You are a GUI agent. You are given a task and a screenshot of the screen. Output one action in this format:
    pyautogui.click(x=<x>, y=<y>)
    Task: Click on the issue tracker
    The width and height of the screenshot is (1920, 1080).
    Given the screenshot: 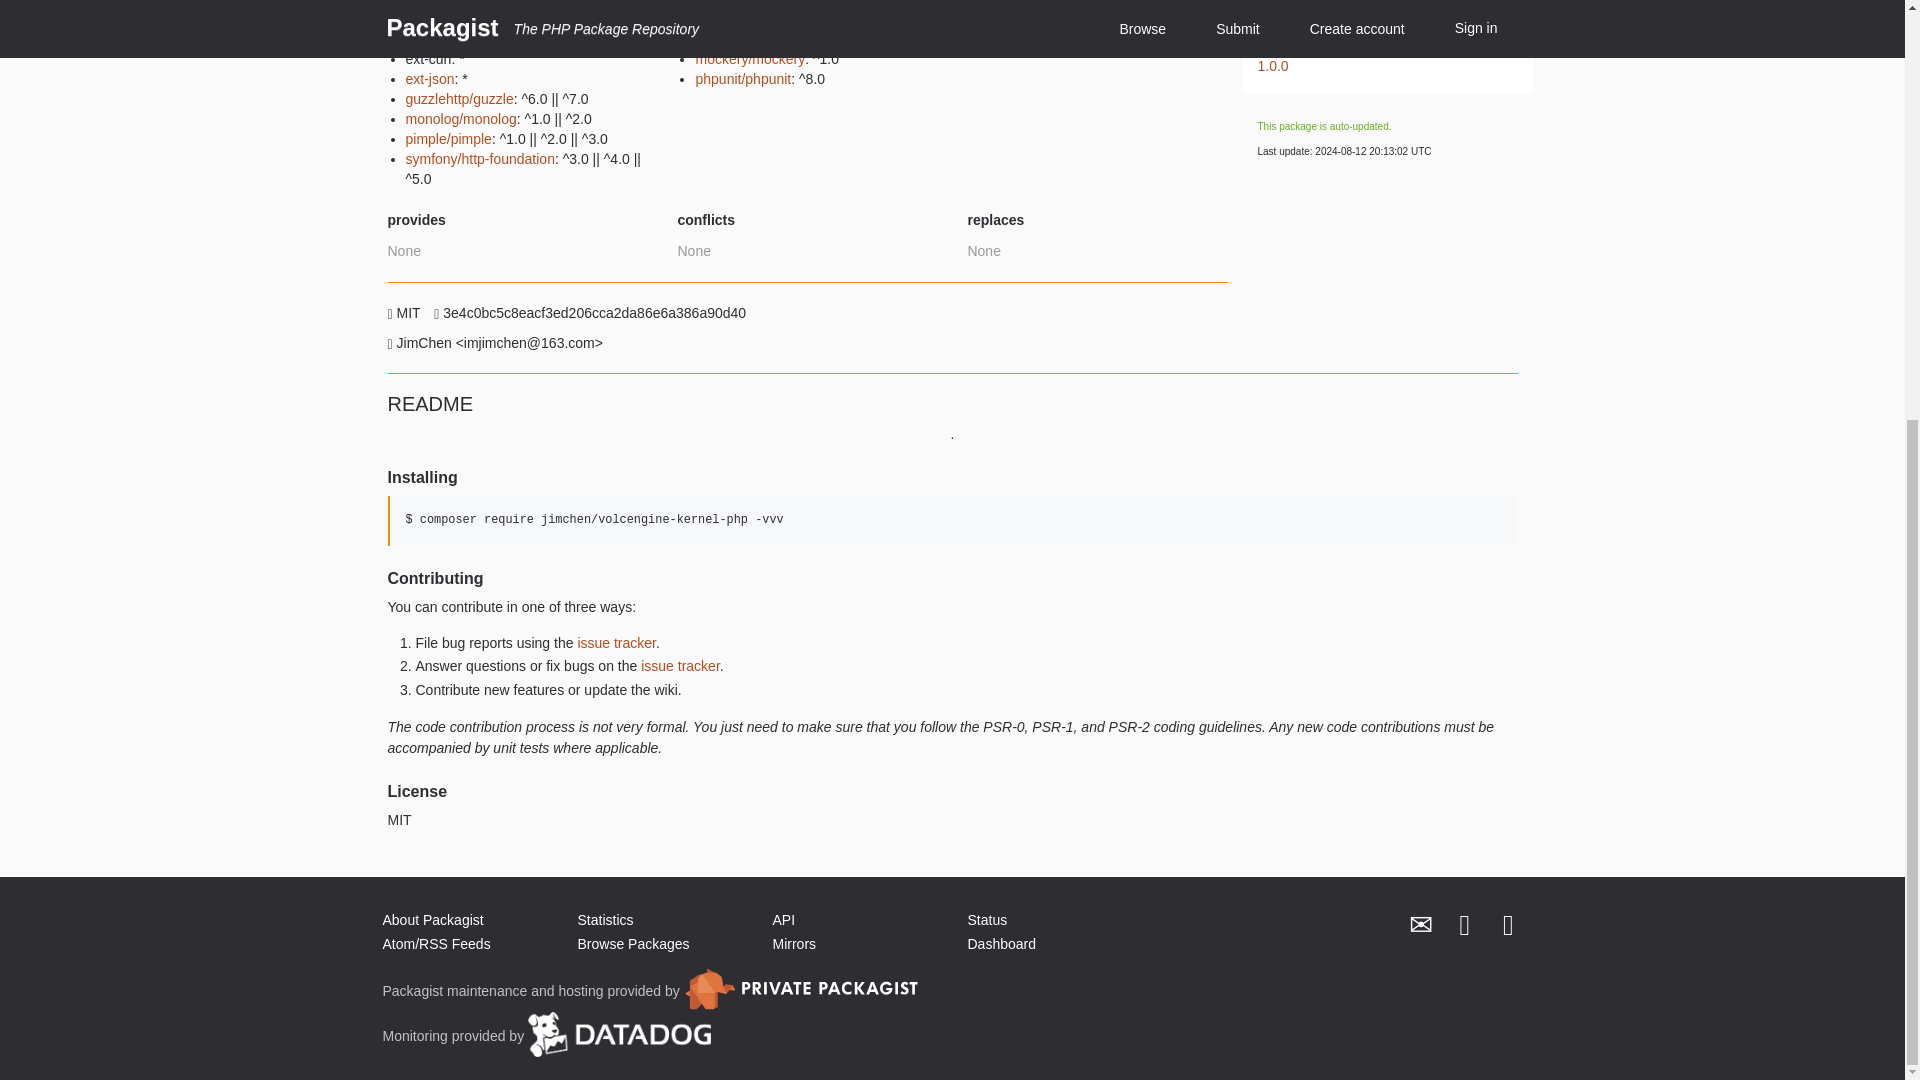 What is the action you would take?
    pyautogui.click(x=616, y=643)
    